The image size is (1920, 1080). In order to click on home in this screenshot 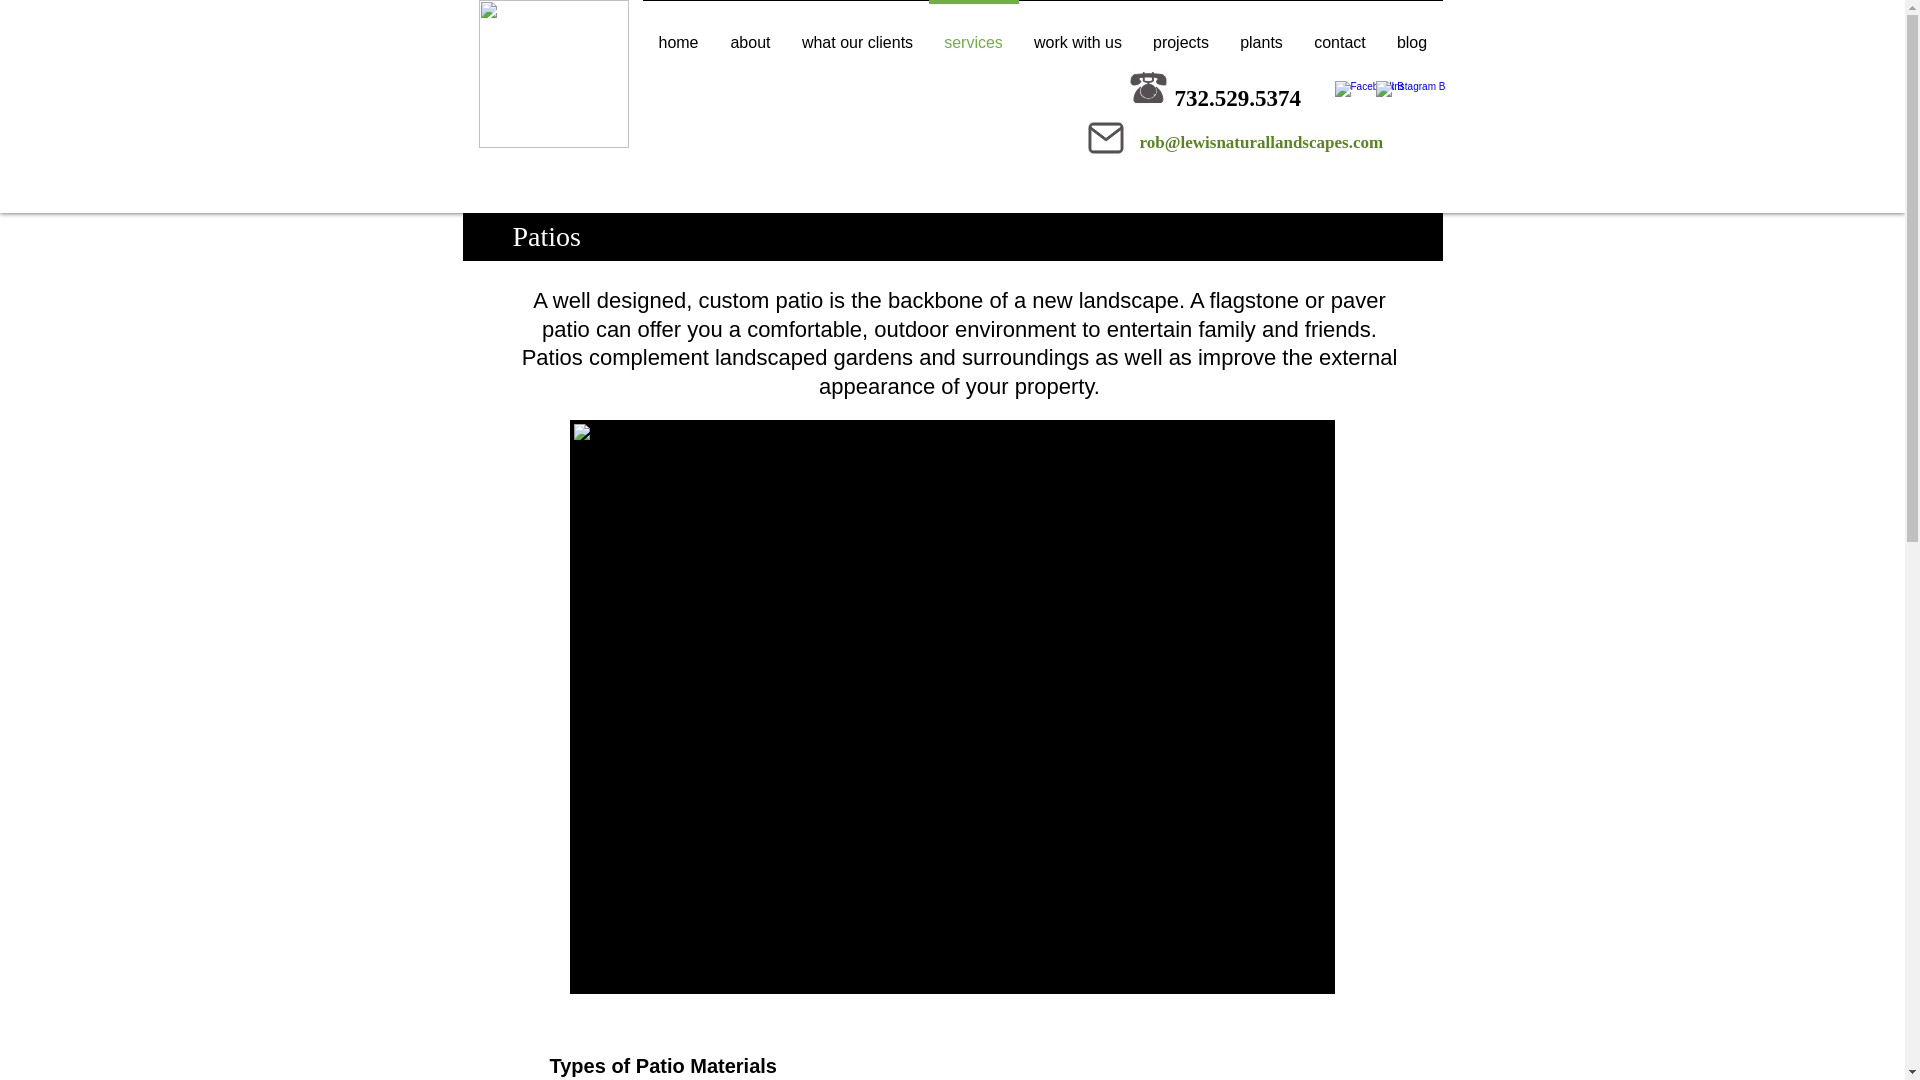, I will do `click(678, 34)`.